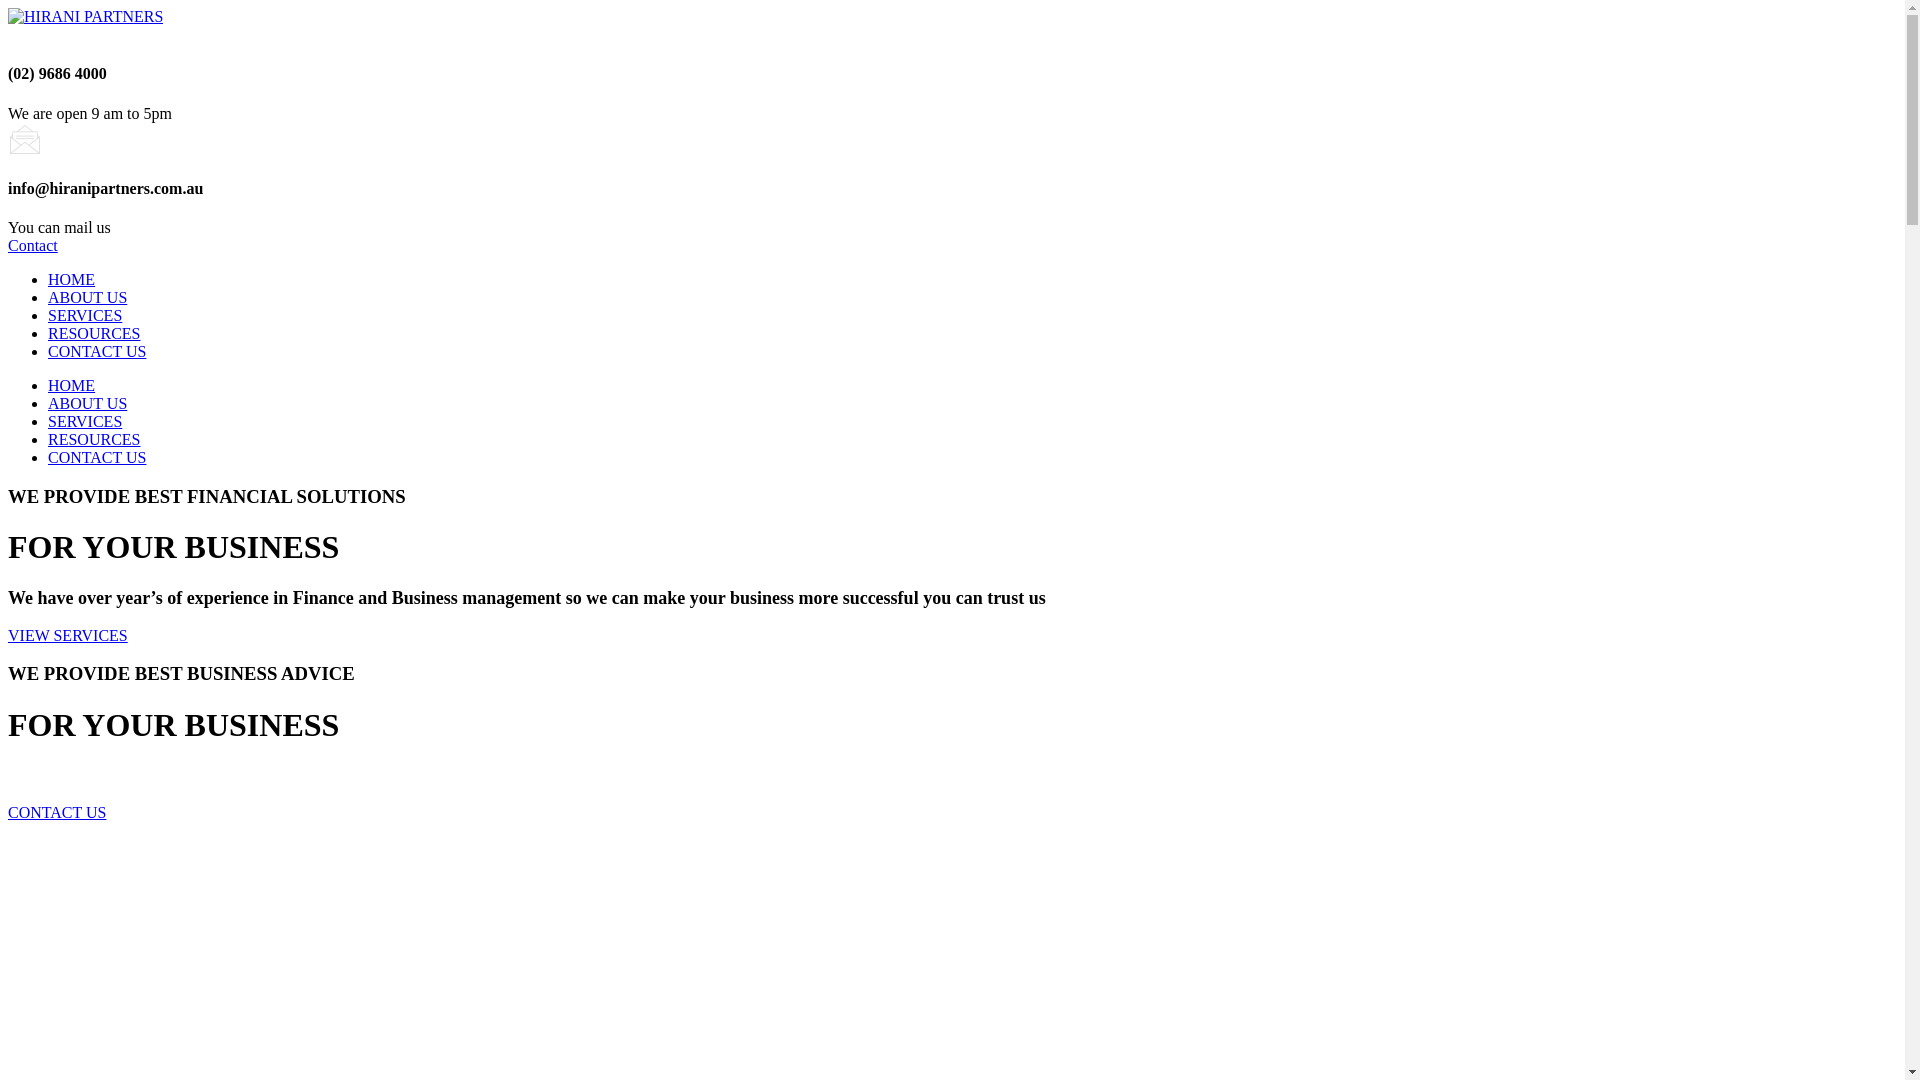 This screenshot has height=1080, width=1920. I want to click on CONTACT US, so click(97, 352).